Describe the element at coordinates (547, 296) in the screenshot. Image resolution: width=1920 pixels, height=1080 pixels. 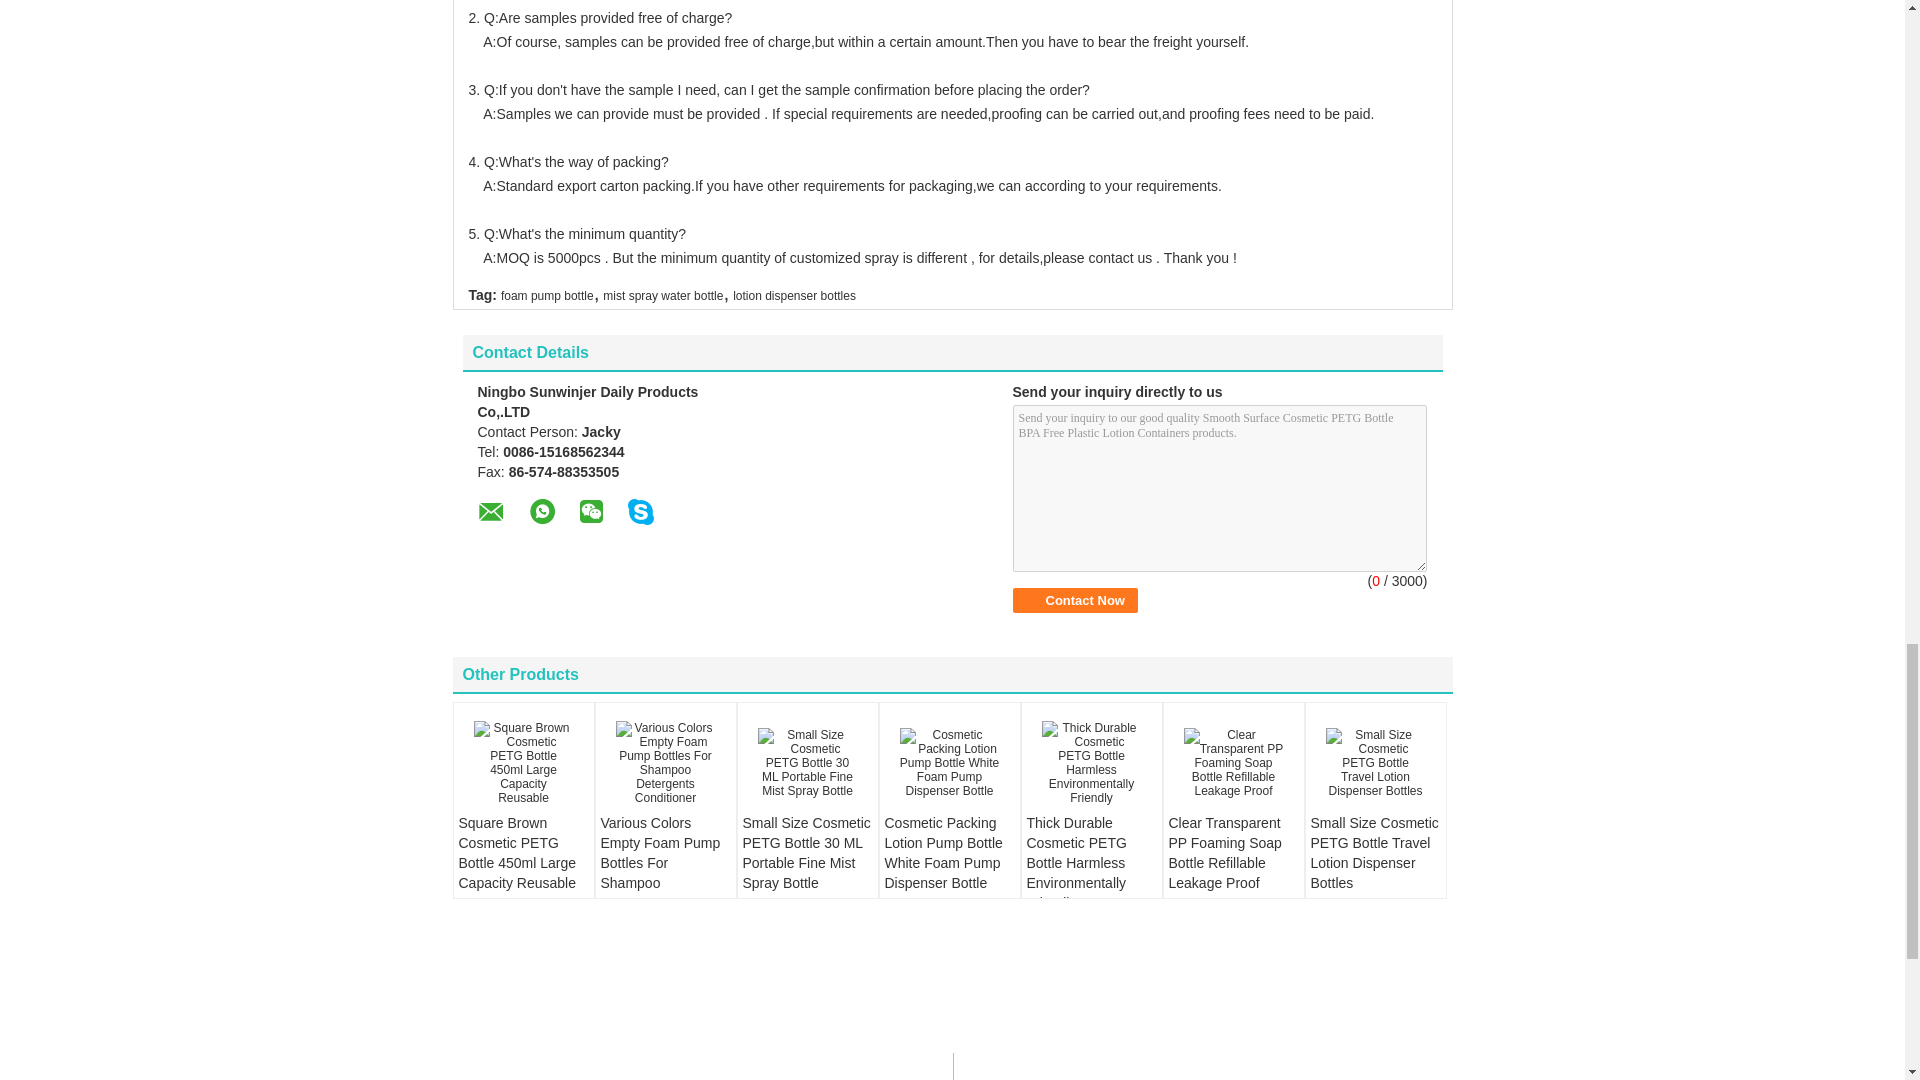
I see `foam pump bottle` at that location.